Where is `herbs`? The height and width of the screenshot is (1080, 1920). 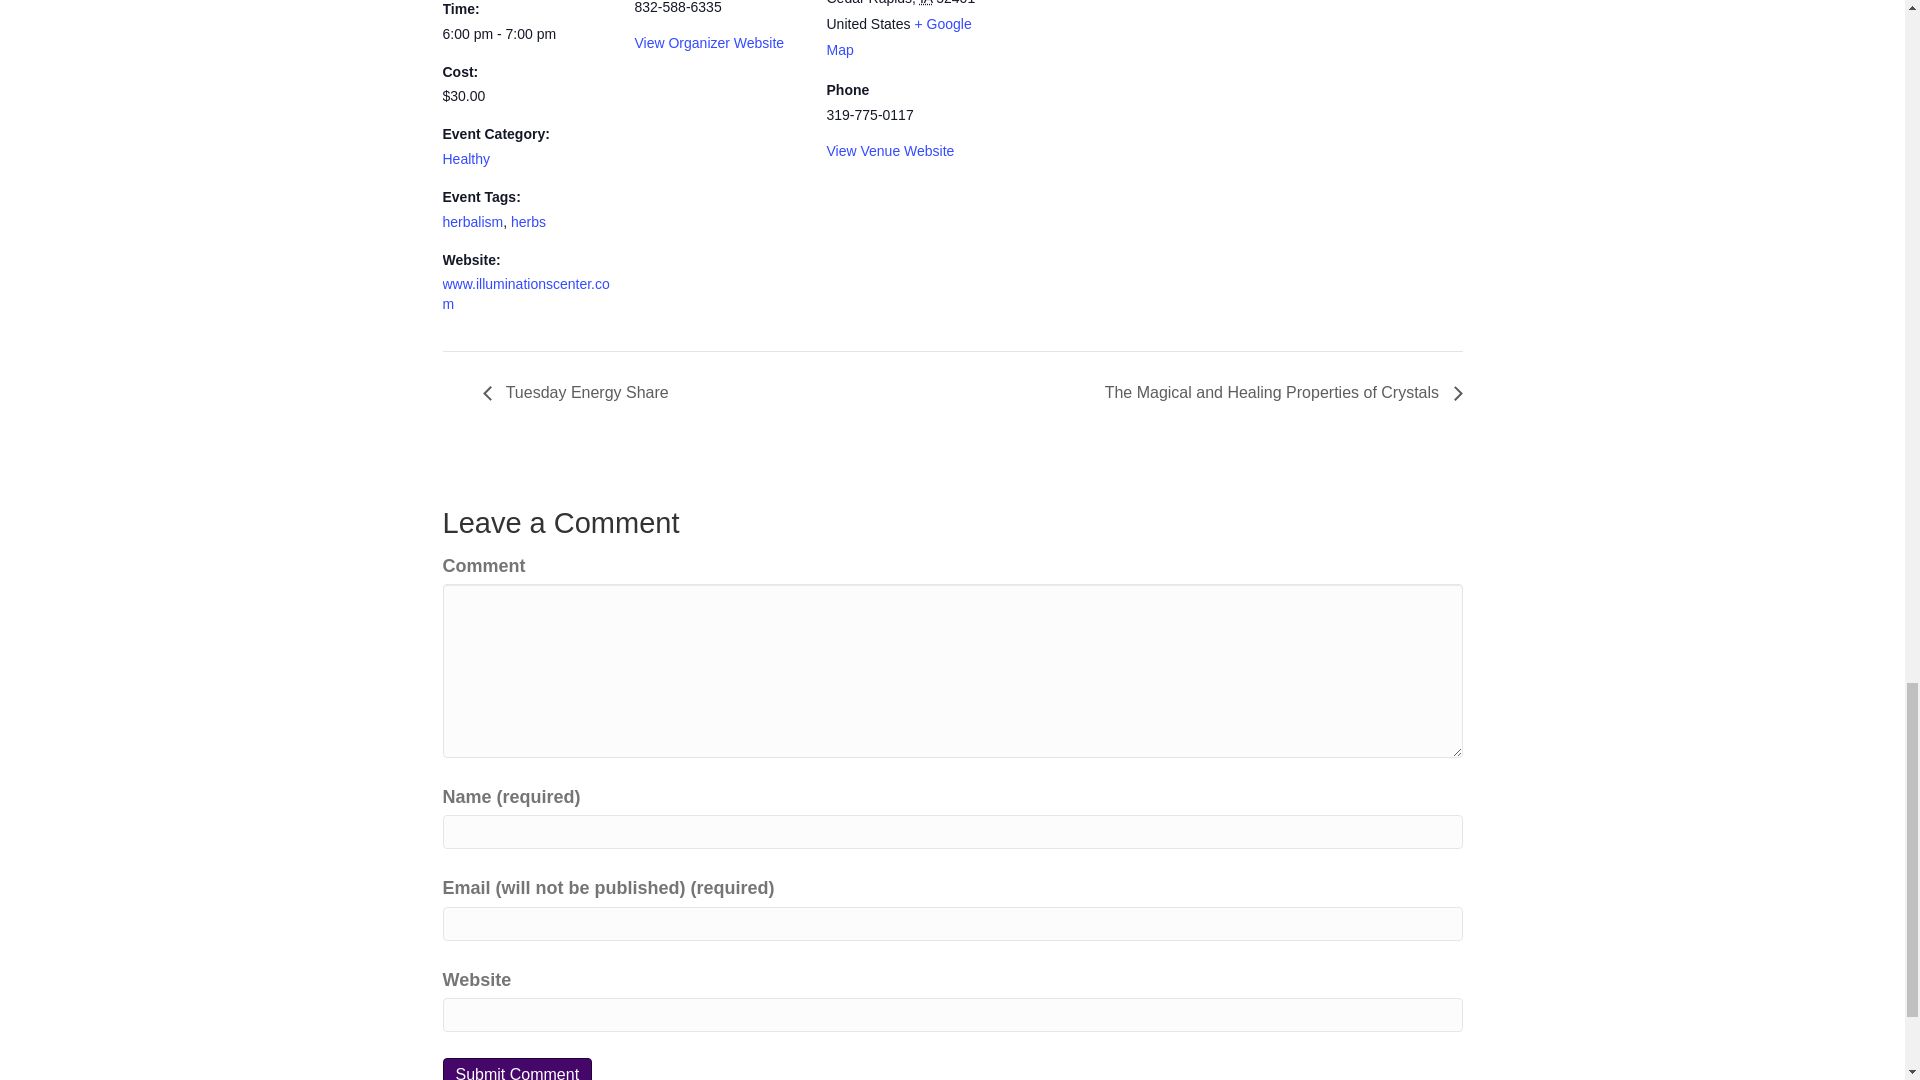
herbs is located at coordinates (528, 222).